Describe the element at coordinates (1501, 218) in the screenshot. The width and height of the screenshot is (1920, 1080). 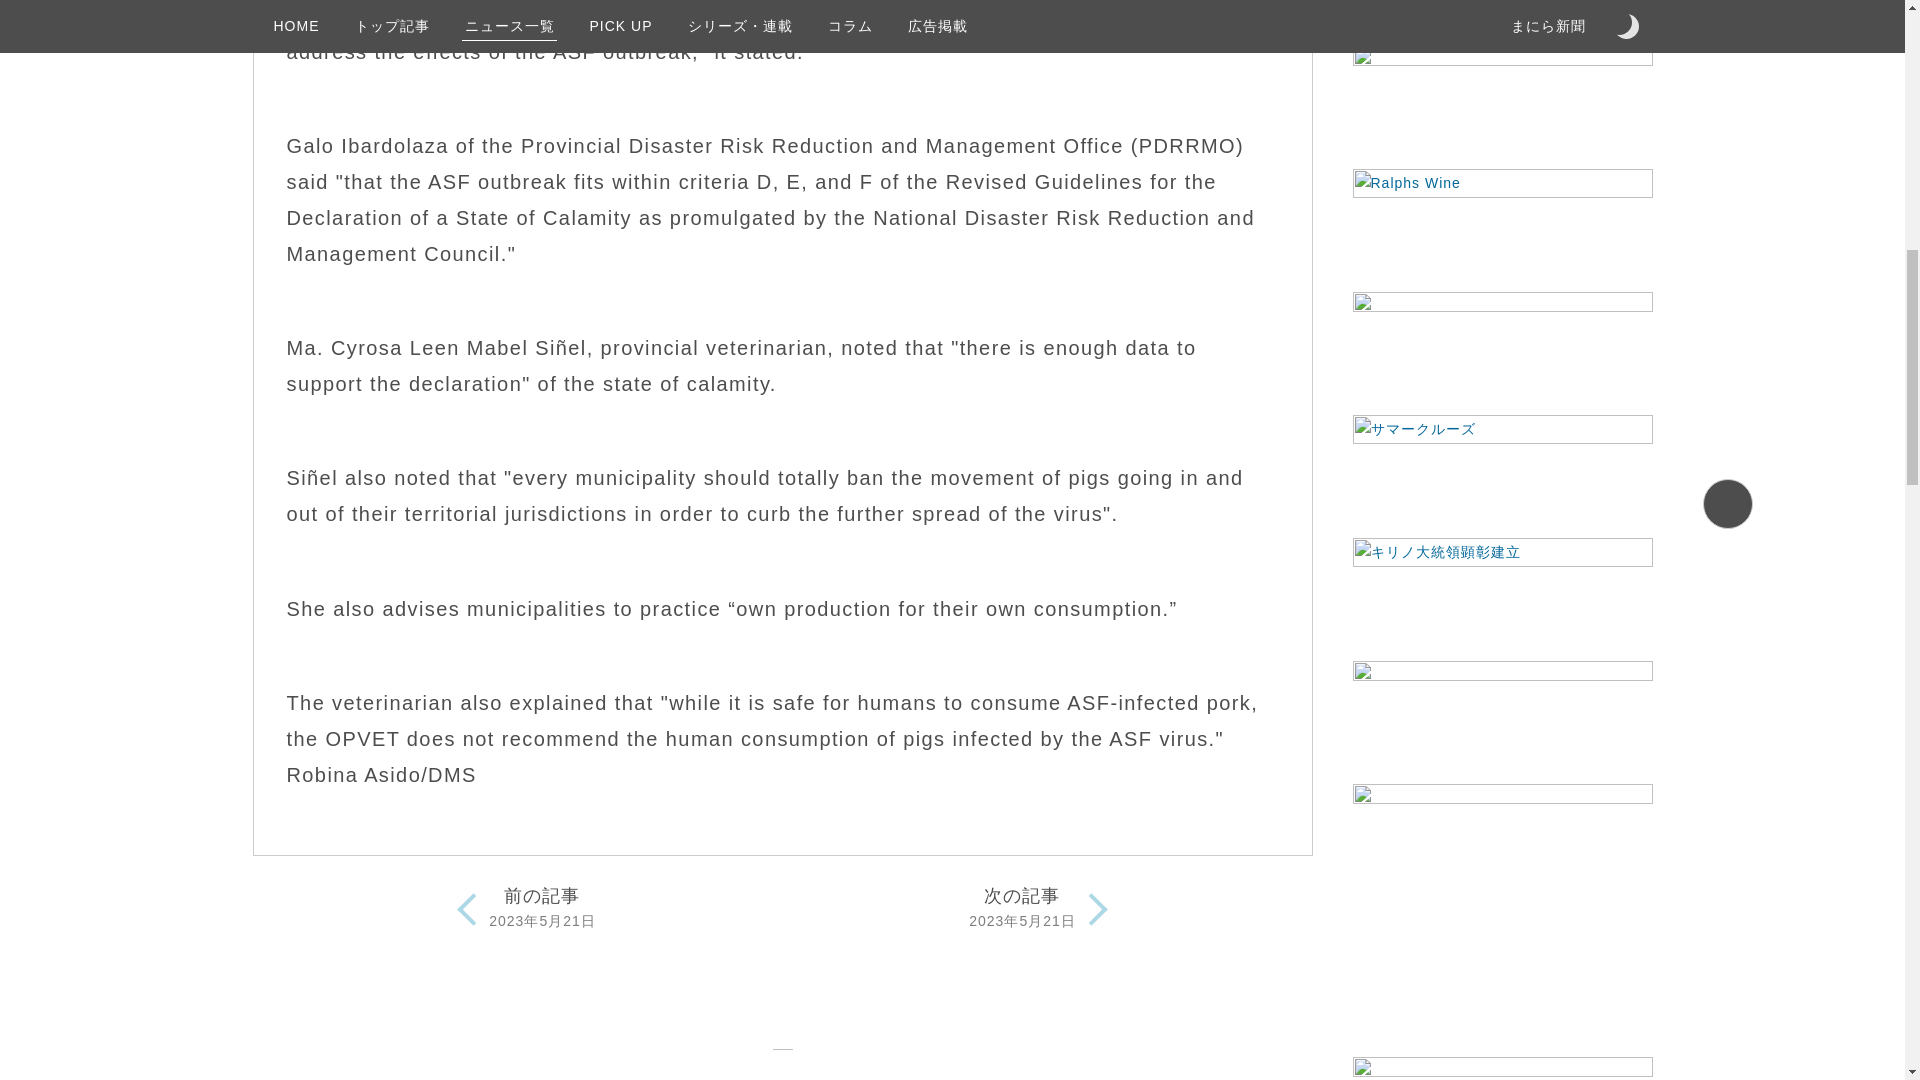
I see `Ralphs Wine` at that location.